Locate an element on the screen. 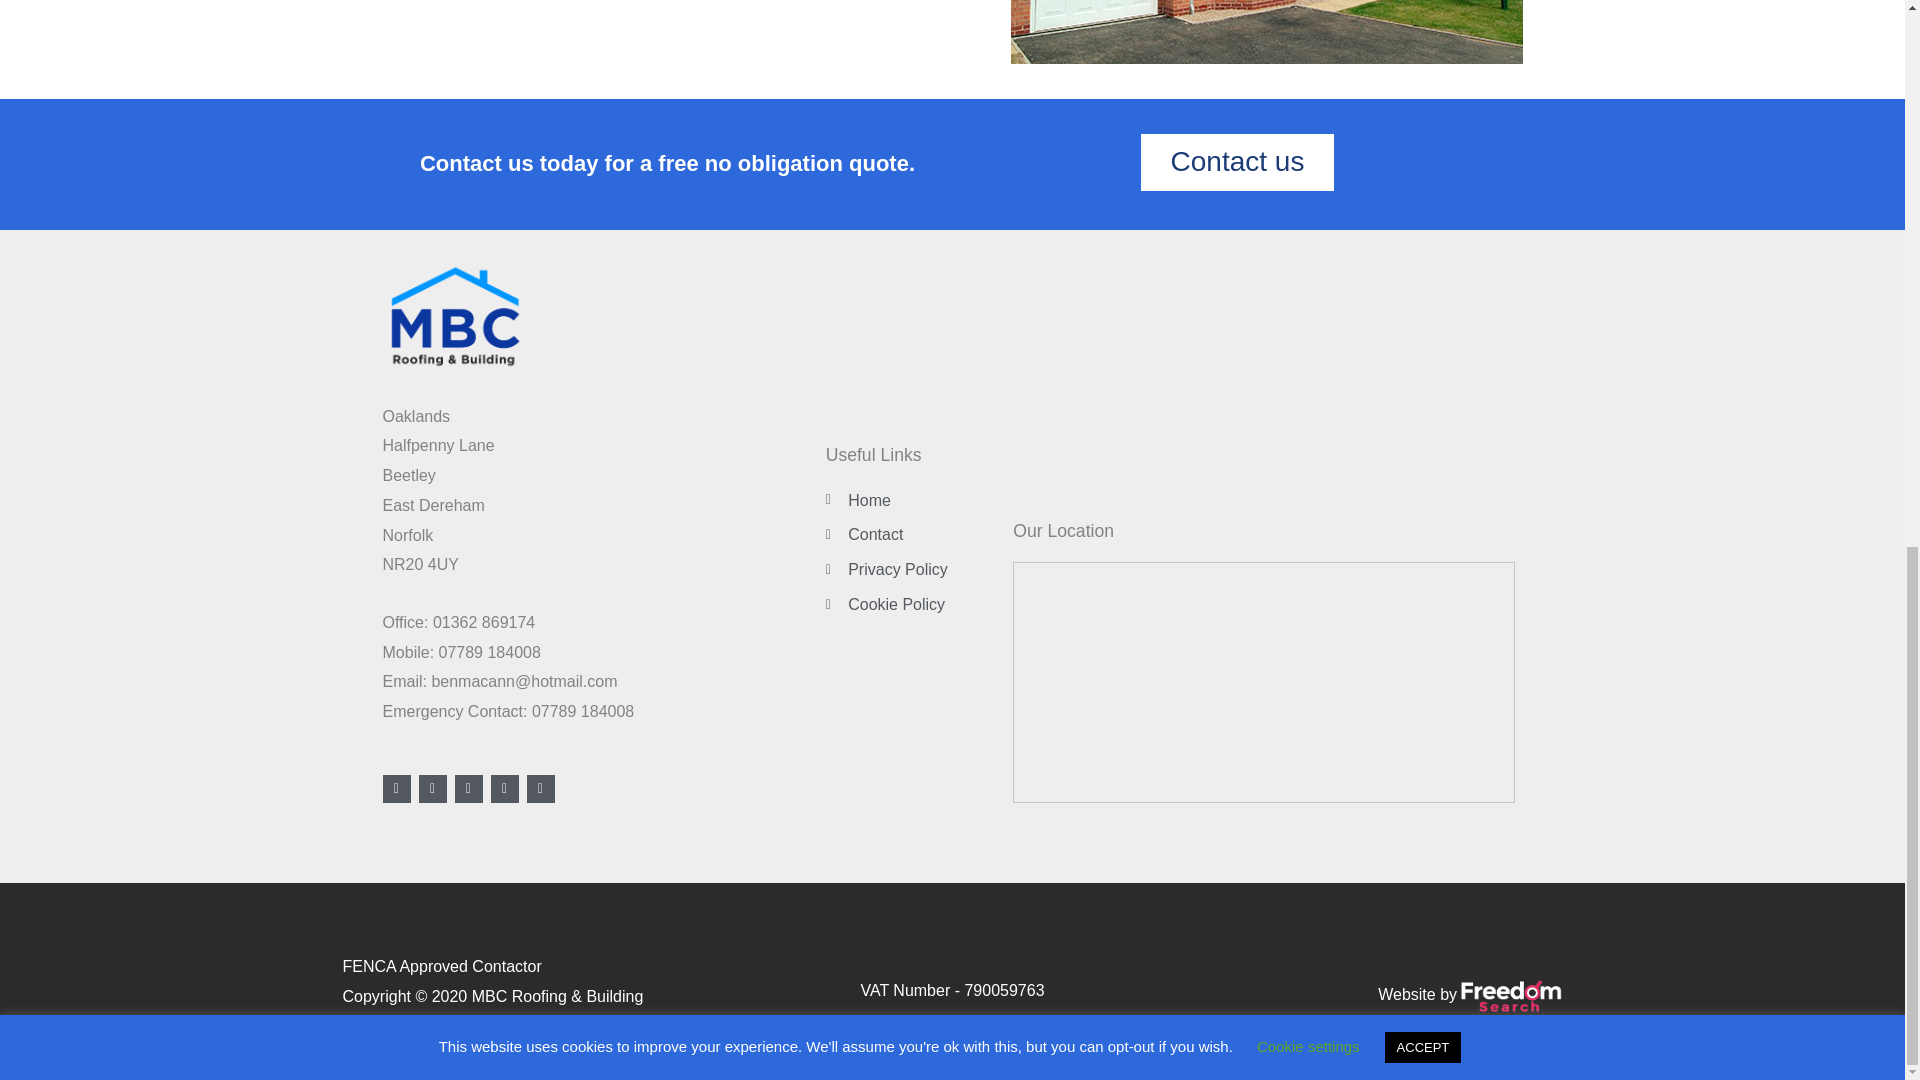 The width and height of the screenshot is (1920, 1080). Facebook is located at coordinates (396, 789).